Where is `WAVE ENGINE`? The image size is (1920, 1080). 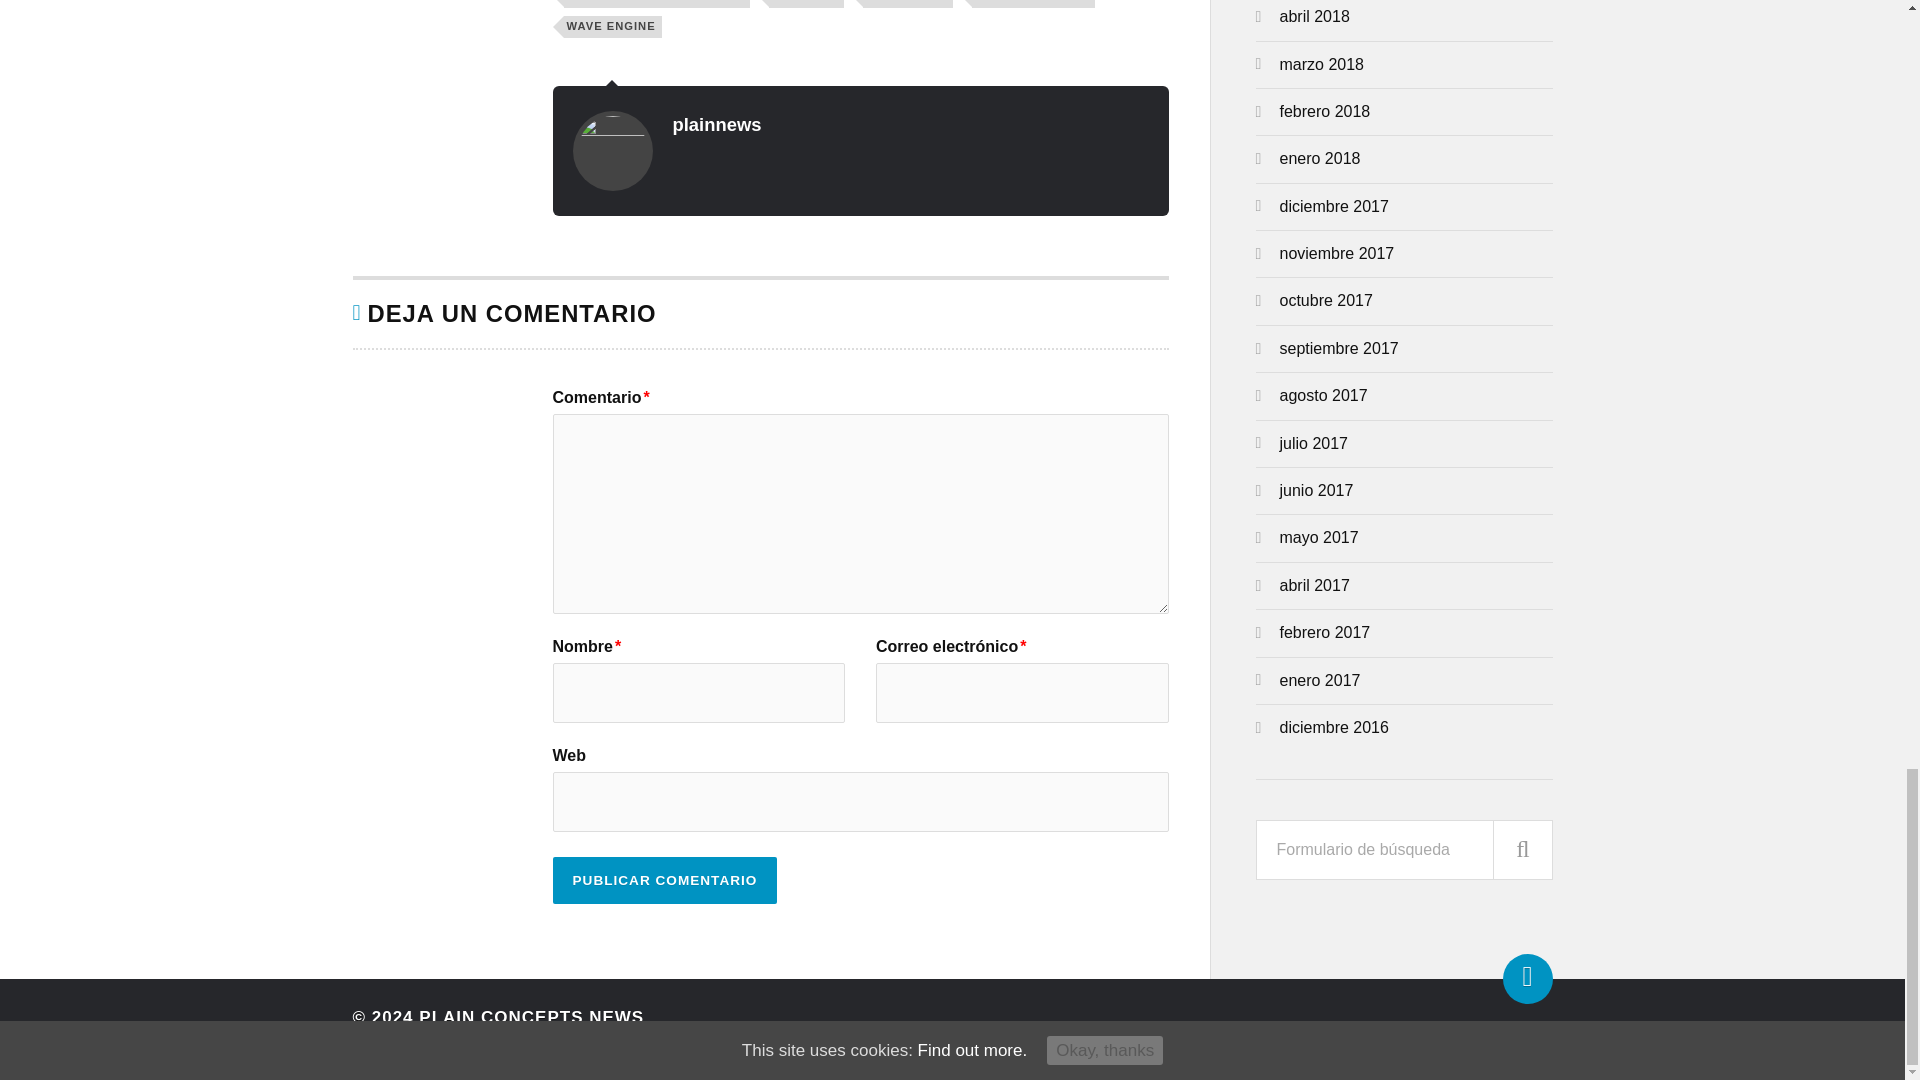 WAVE ENGINE is located at coordinates (613, 26).